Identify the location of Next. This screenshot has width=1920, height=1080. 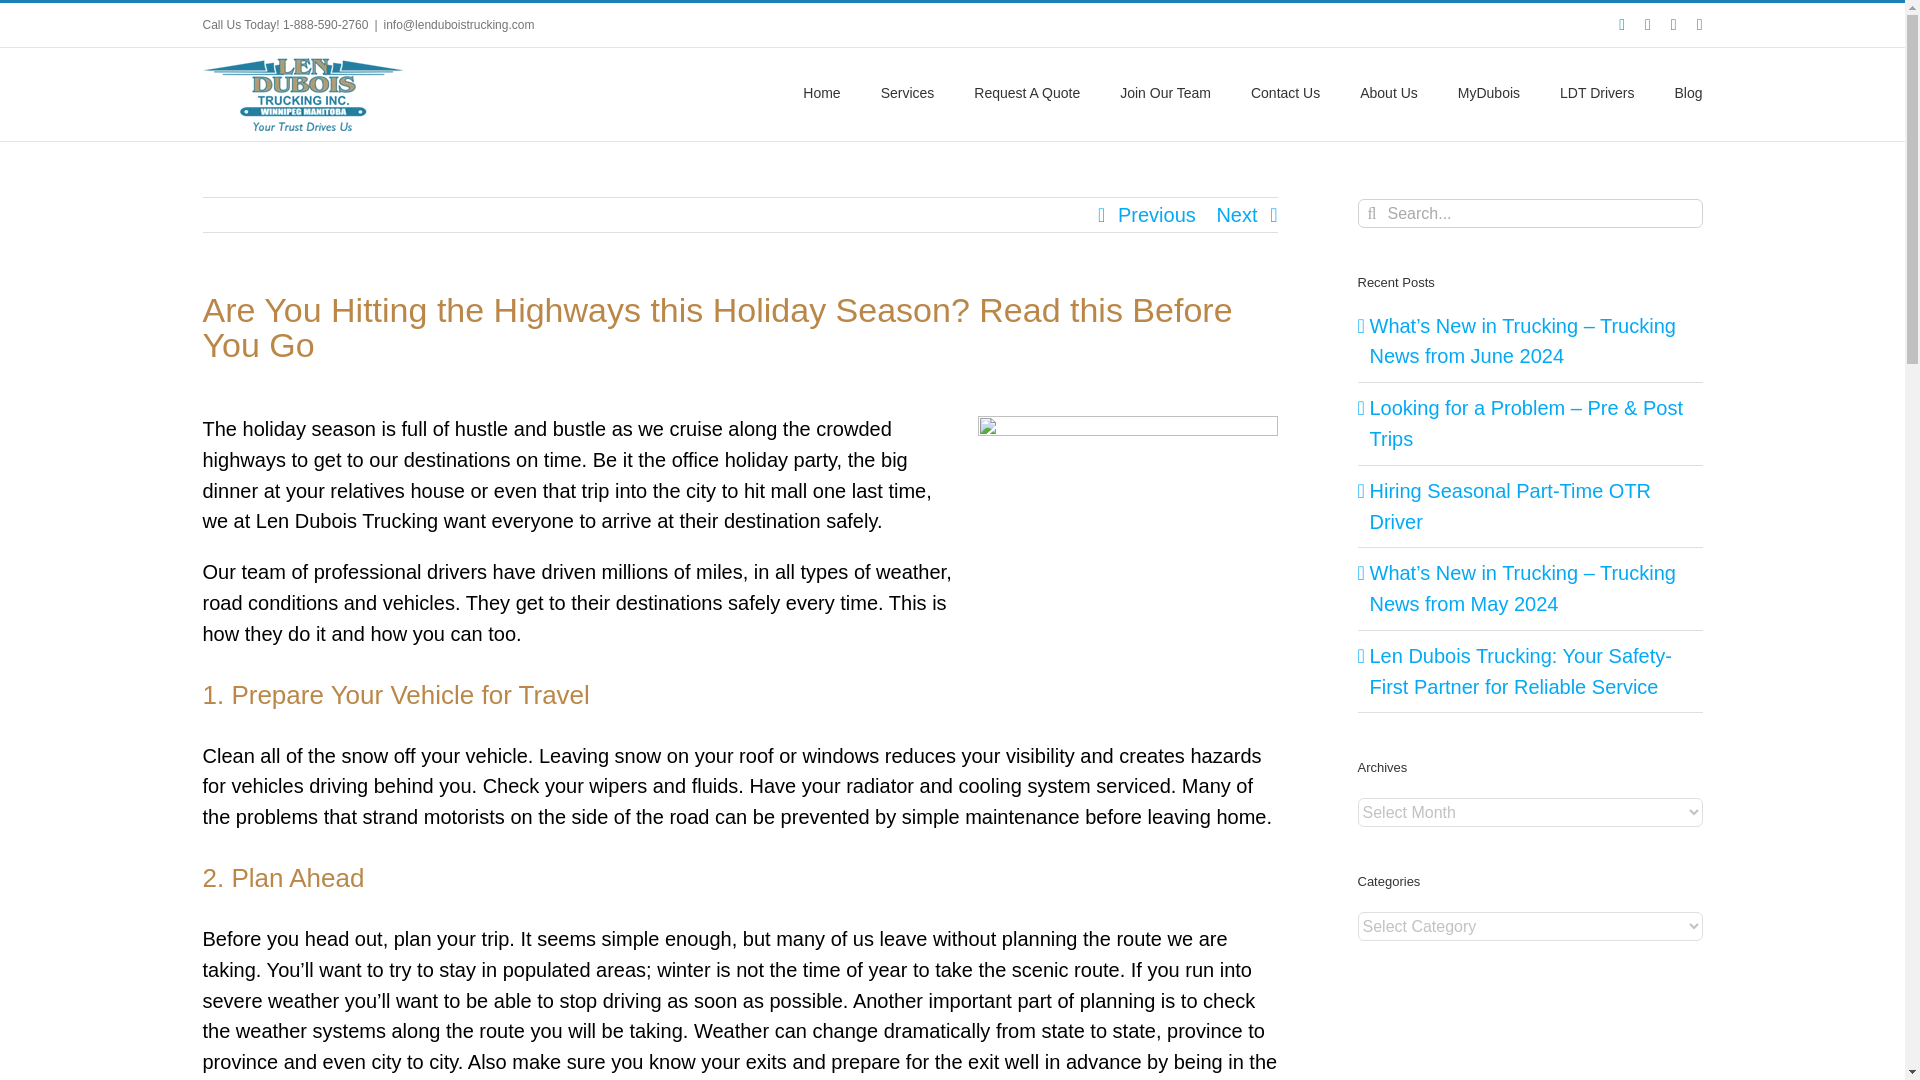
(1236, 214).